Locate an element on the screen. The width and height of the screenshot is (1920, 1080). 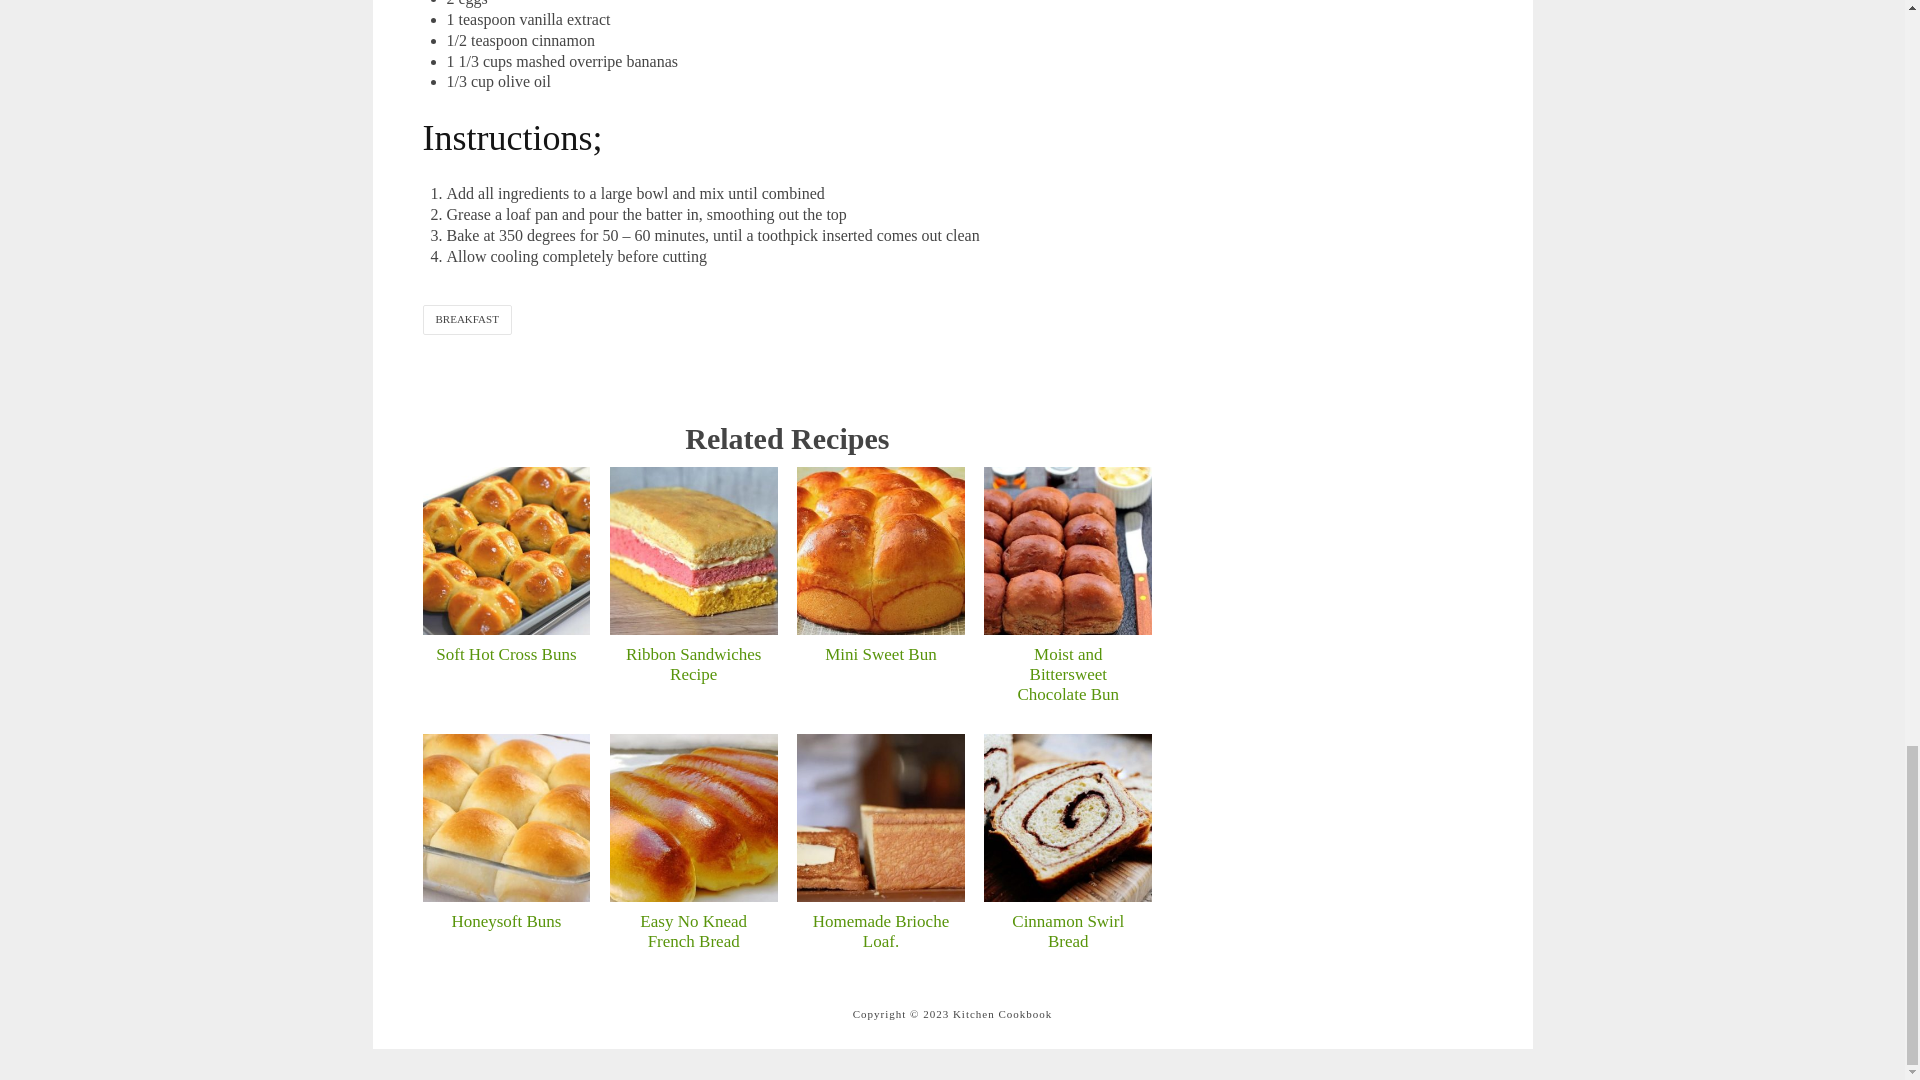
Ribbon Sandwiches Recipe is located at coordinates (694, 550).